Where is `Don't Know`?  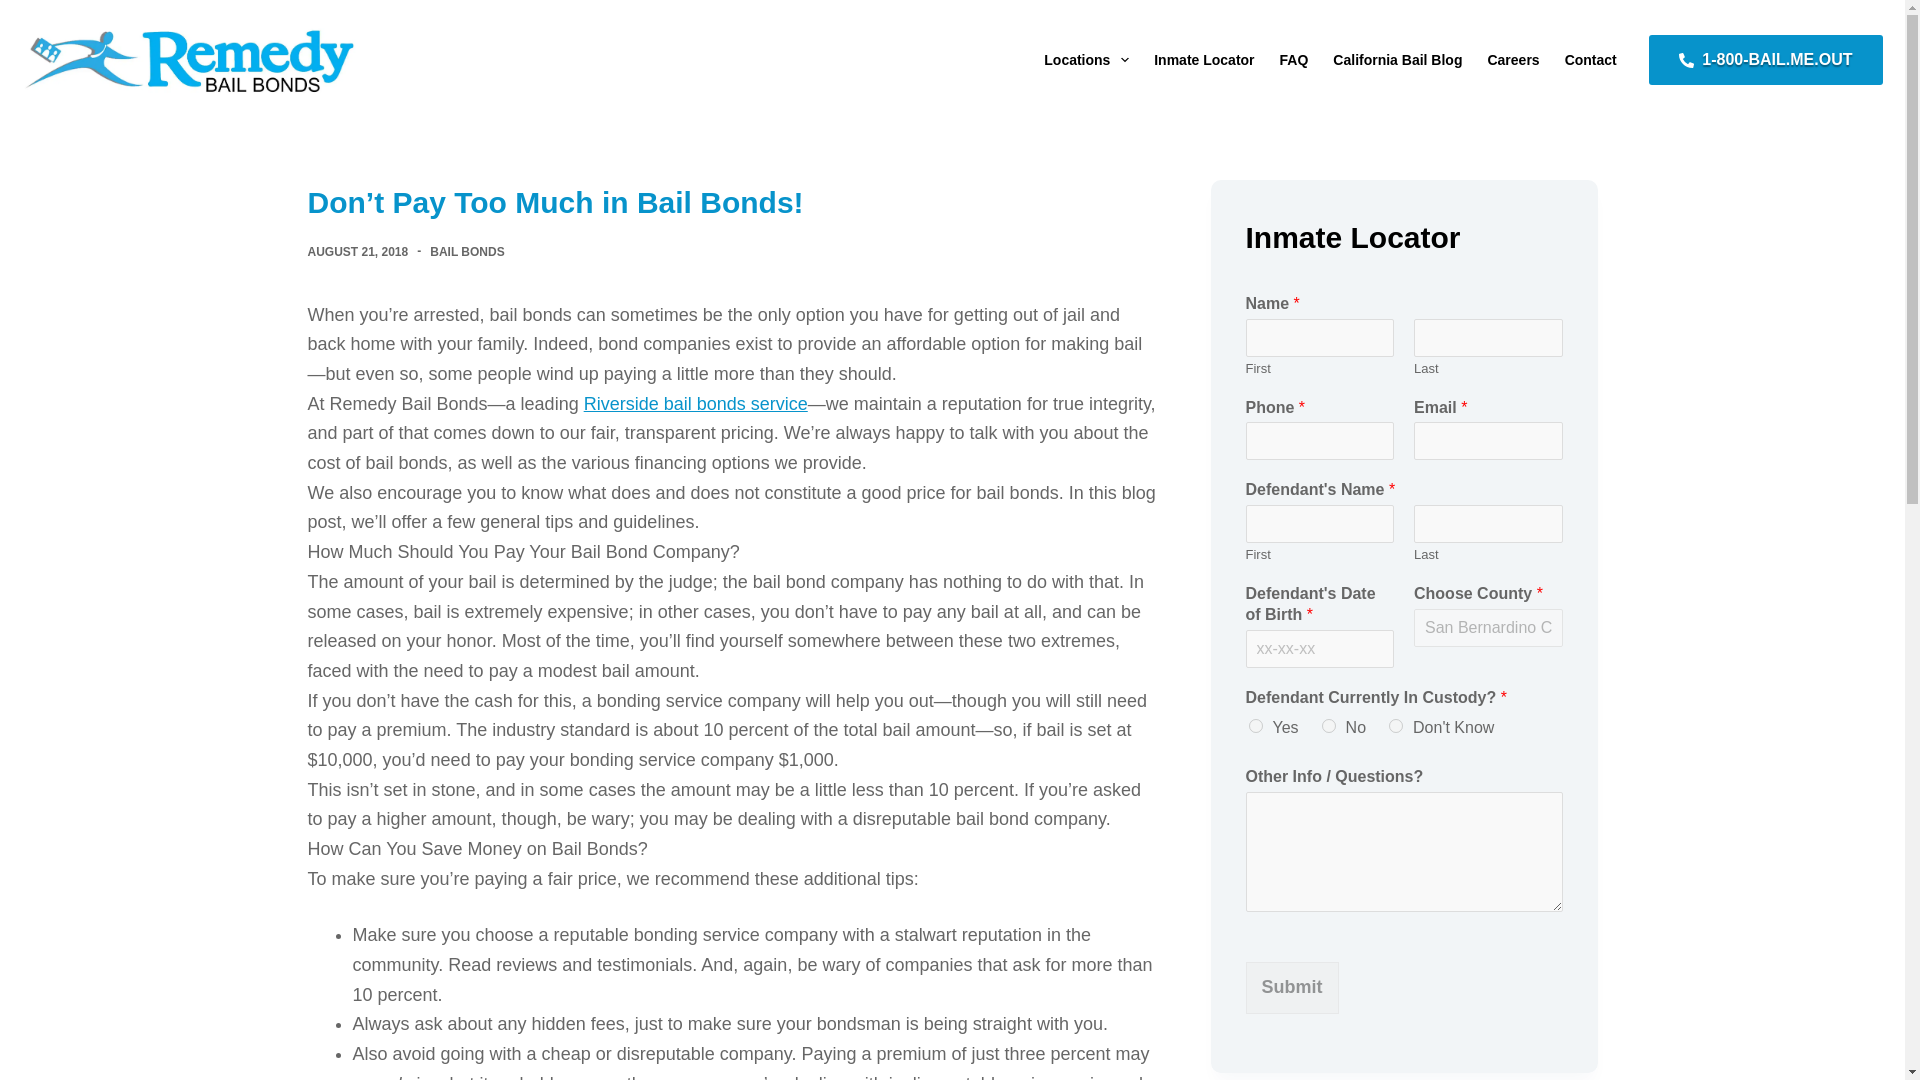 Don't Know is located at coordinates (1396, 726).